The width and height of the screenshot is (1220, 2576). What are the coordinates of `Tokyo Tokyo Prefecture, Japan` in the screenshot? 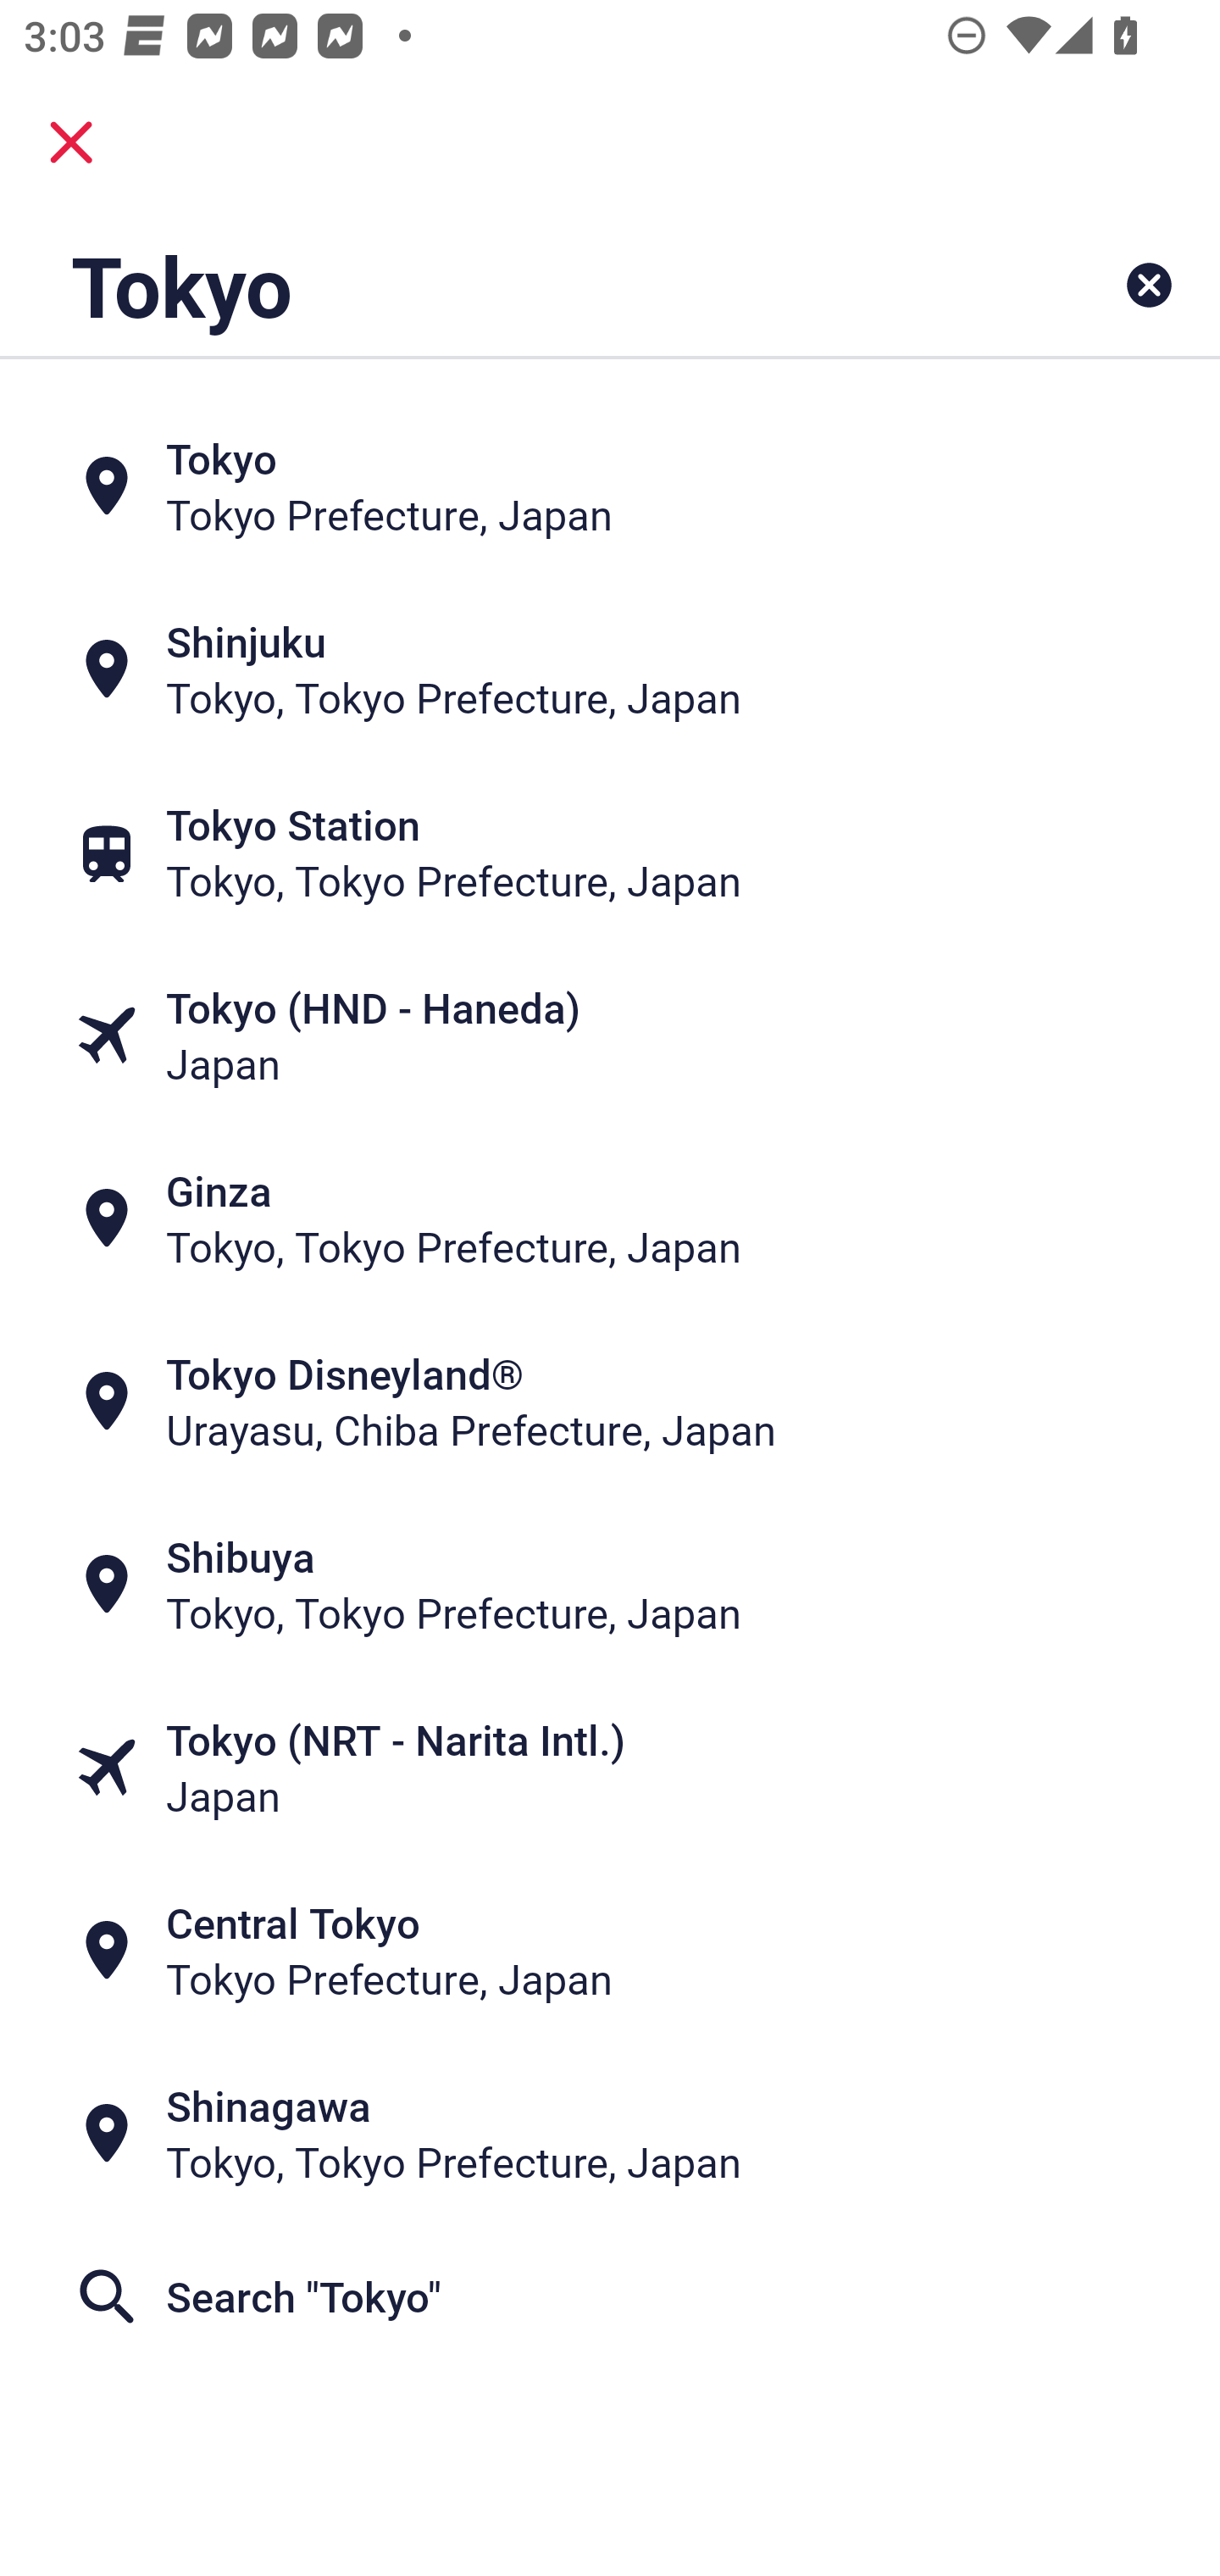 It's located at (610, 485).